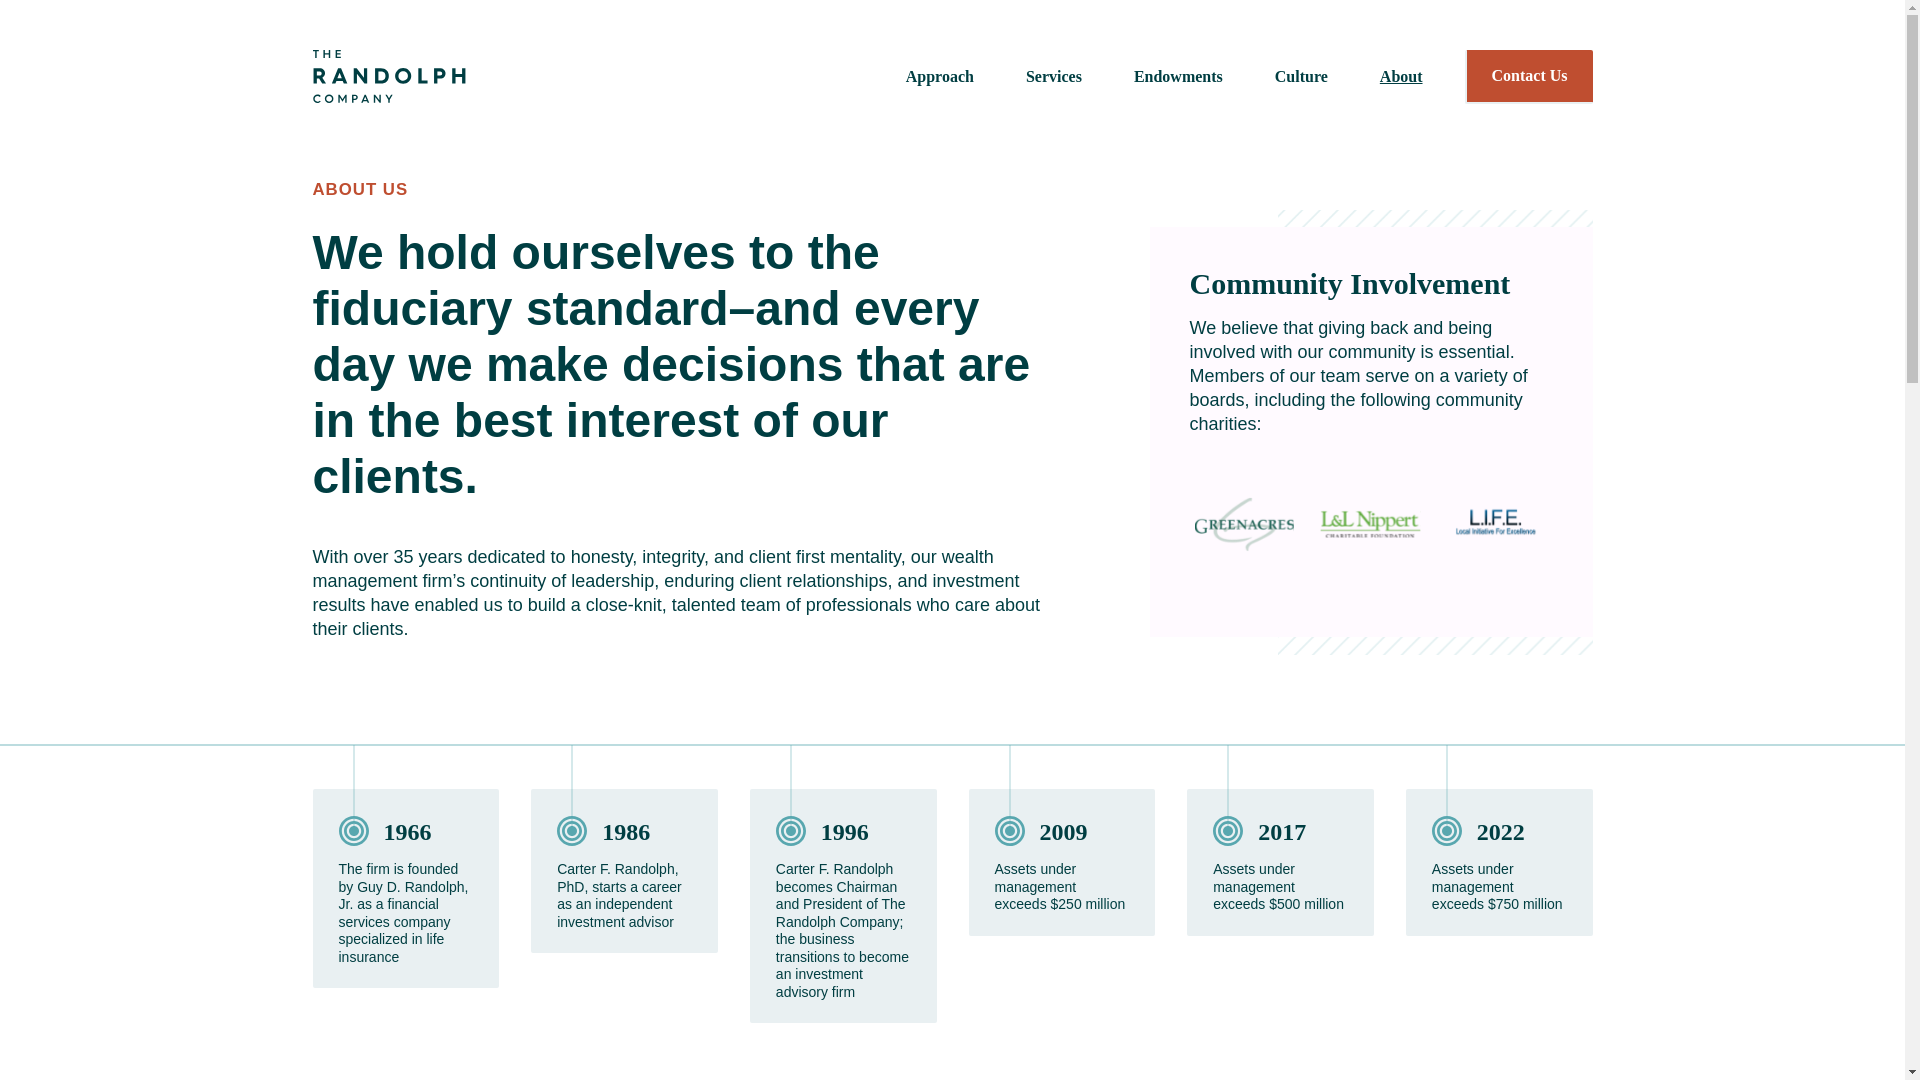 Image resolution: width=1920 pixels, height=1080 pixels. Describe the element at coordinates (1054, 77) in the screenshot. I see `Services` at that location.